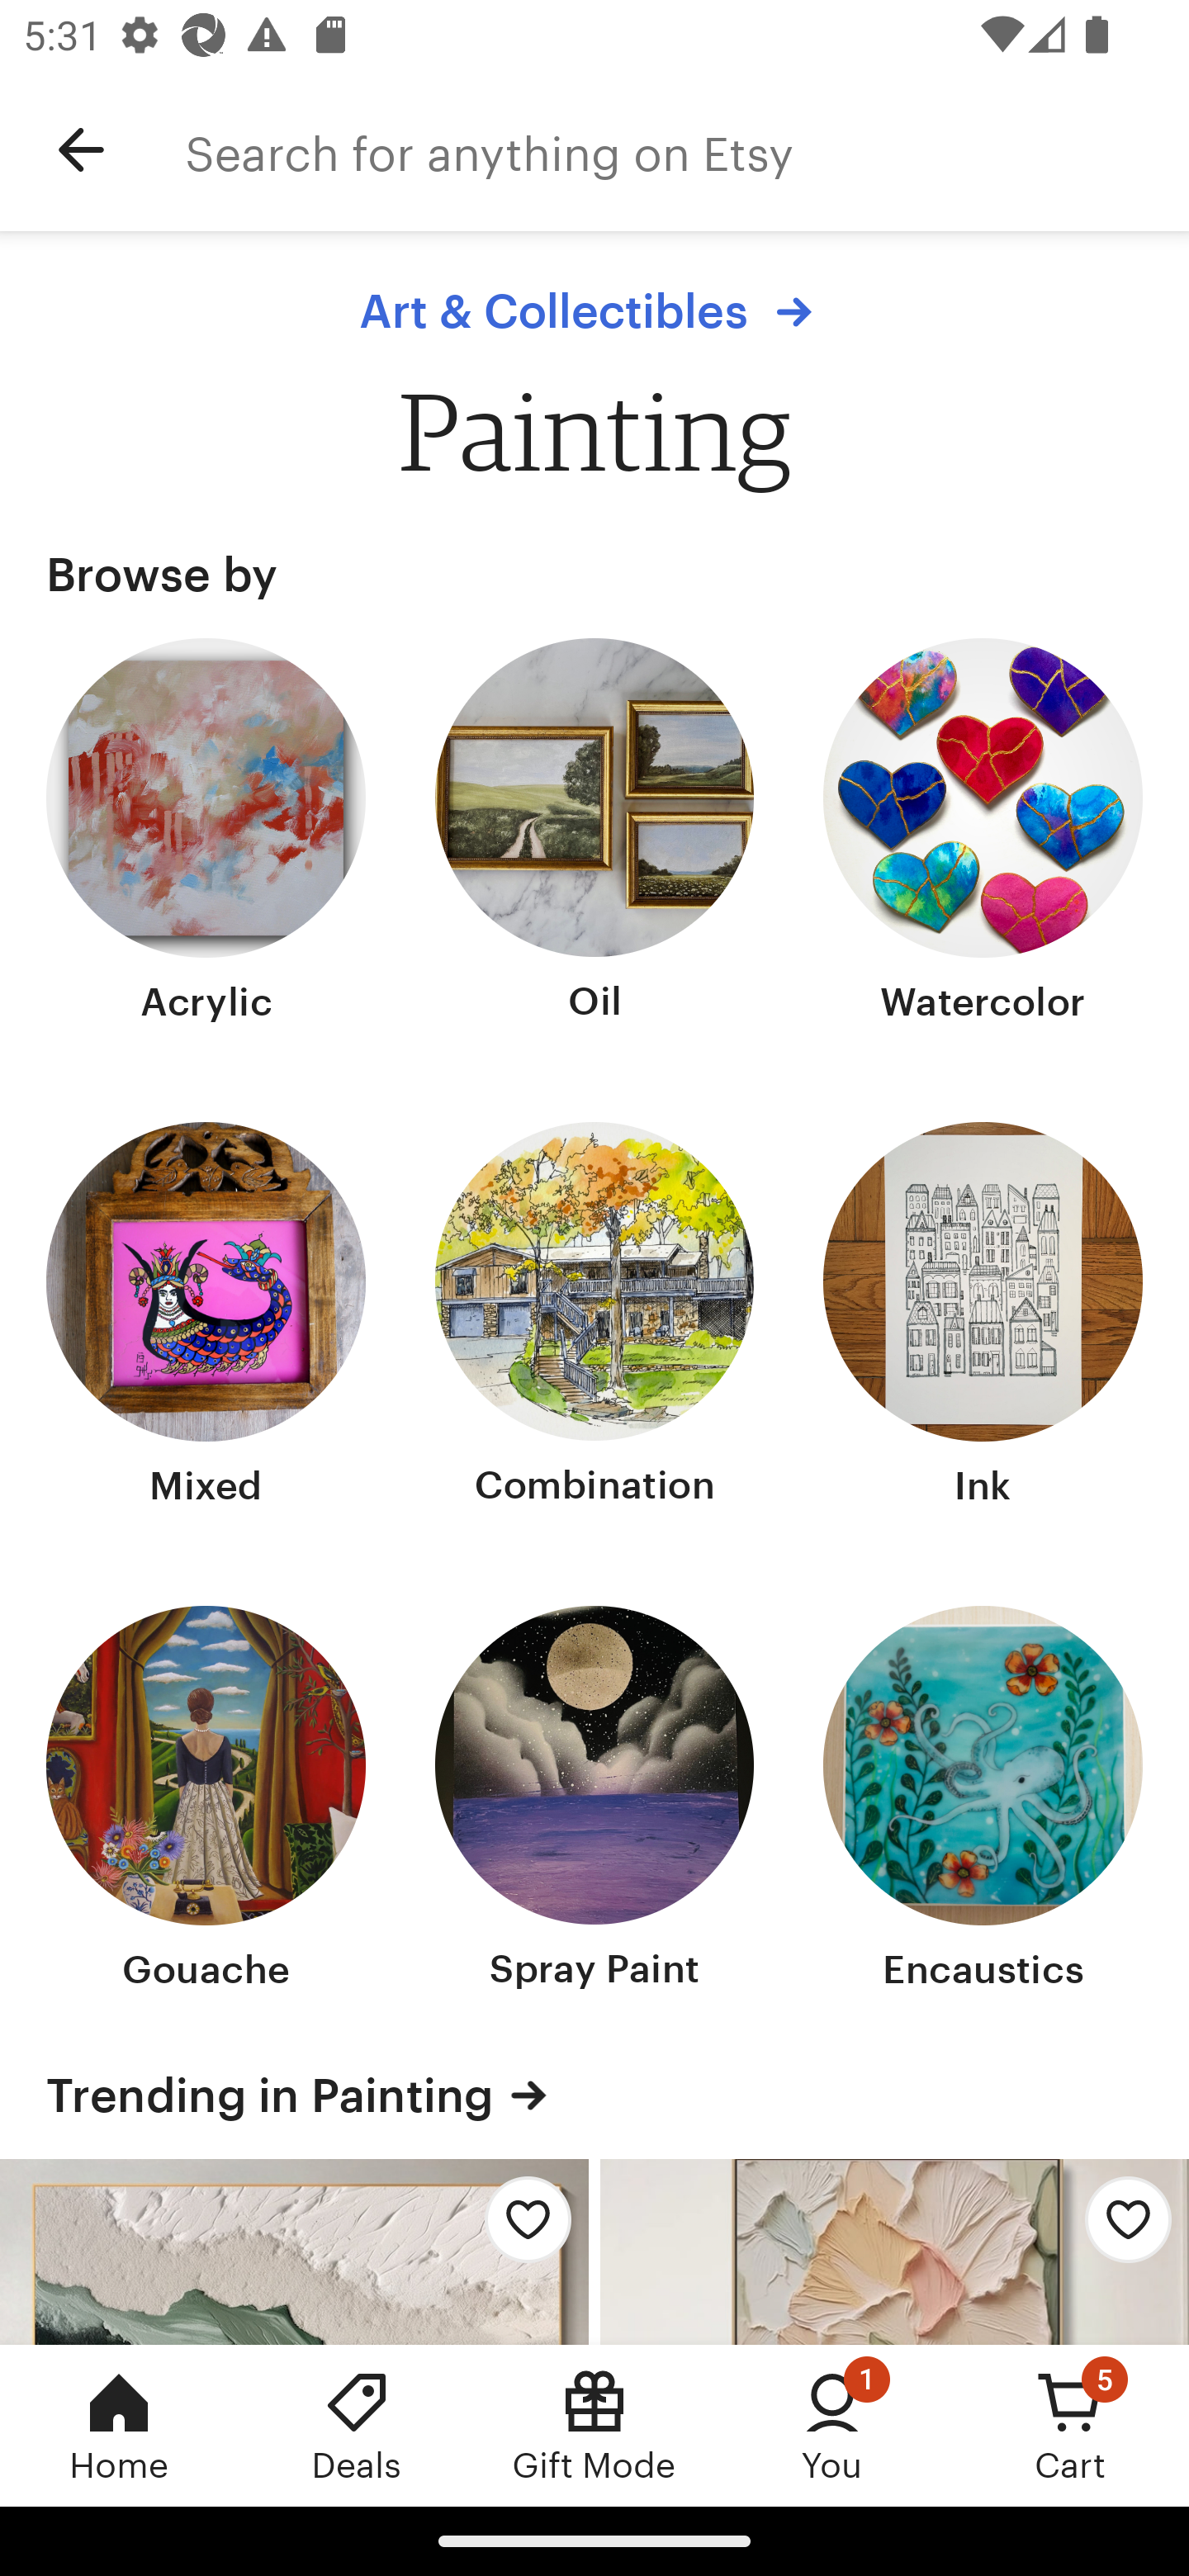  Describe the element at coordinates (594, 2095) in the screenshot. I see `Trending in Painting ` at that location.